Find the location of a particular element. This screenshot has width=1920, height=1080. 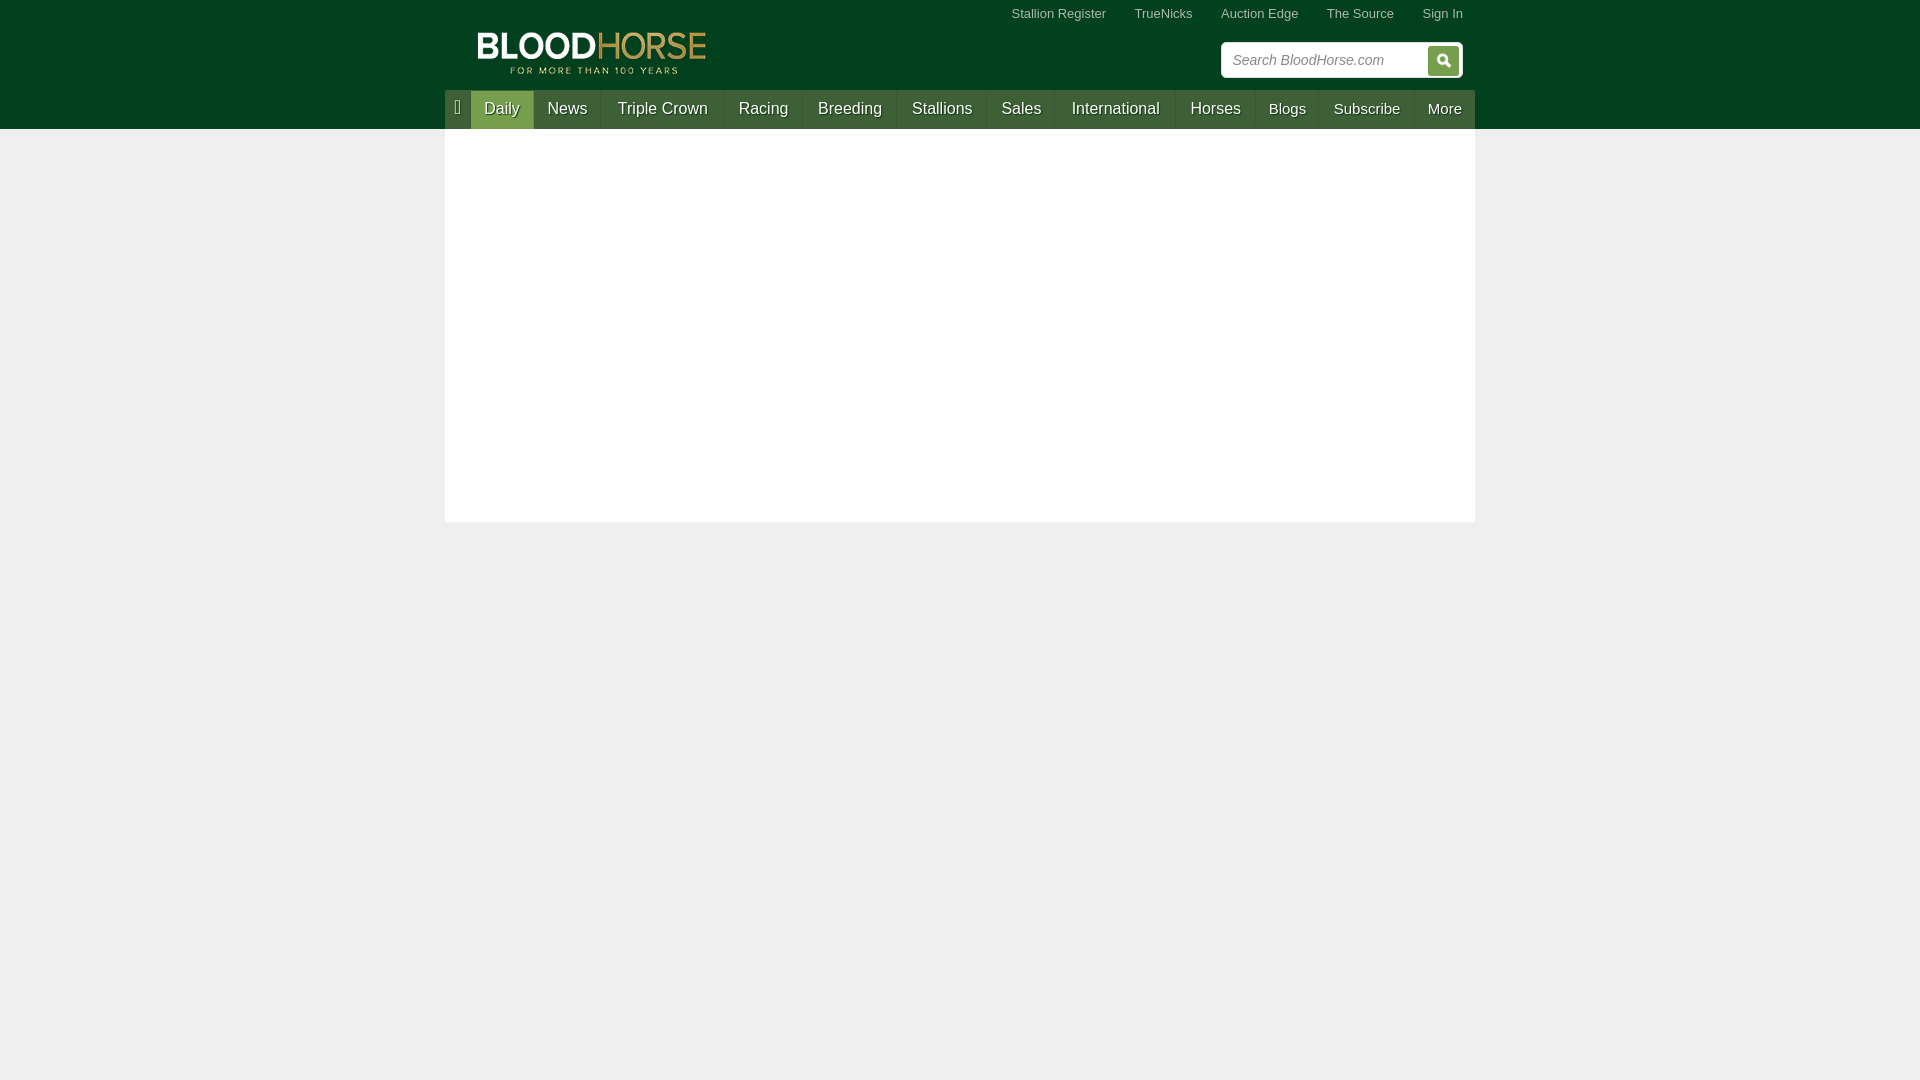

News is located at coordinates (568, 109).